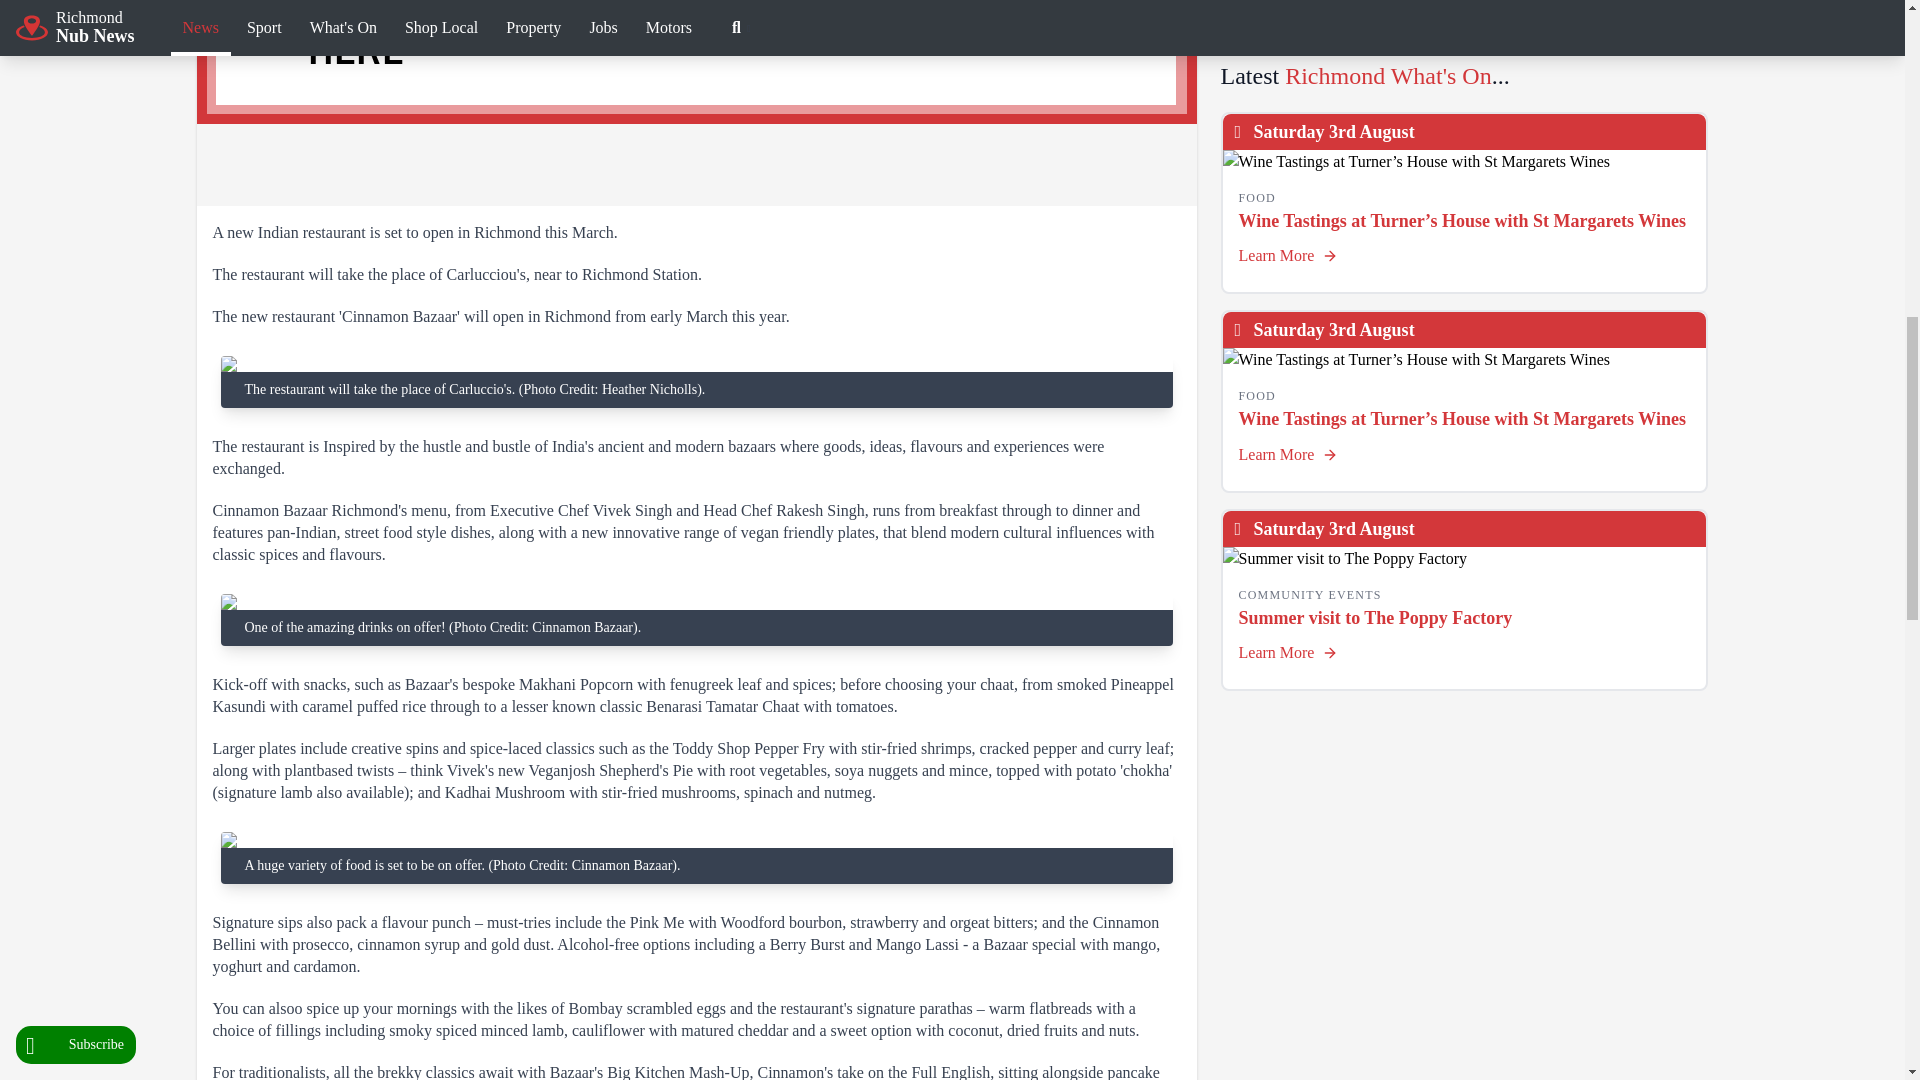  I want to click on Summer visit to The Poppy Factory, so click(1464, 558).